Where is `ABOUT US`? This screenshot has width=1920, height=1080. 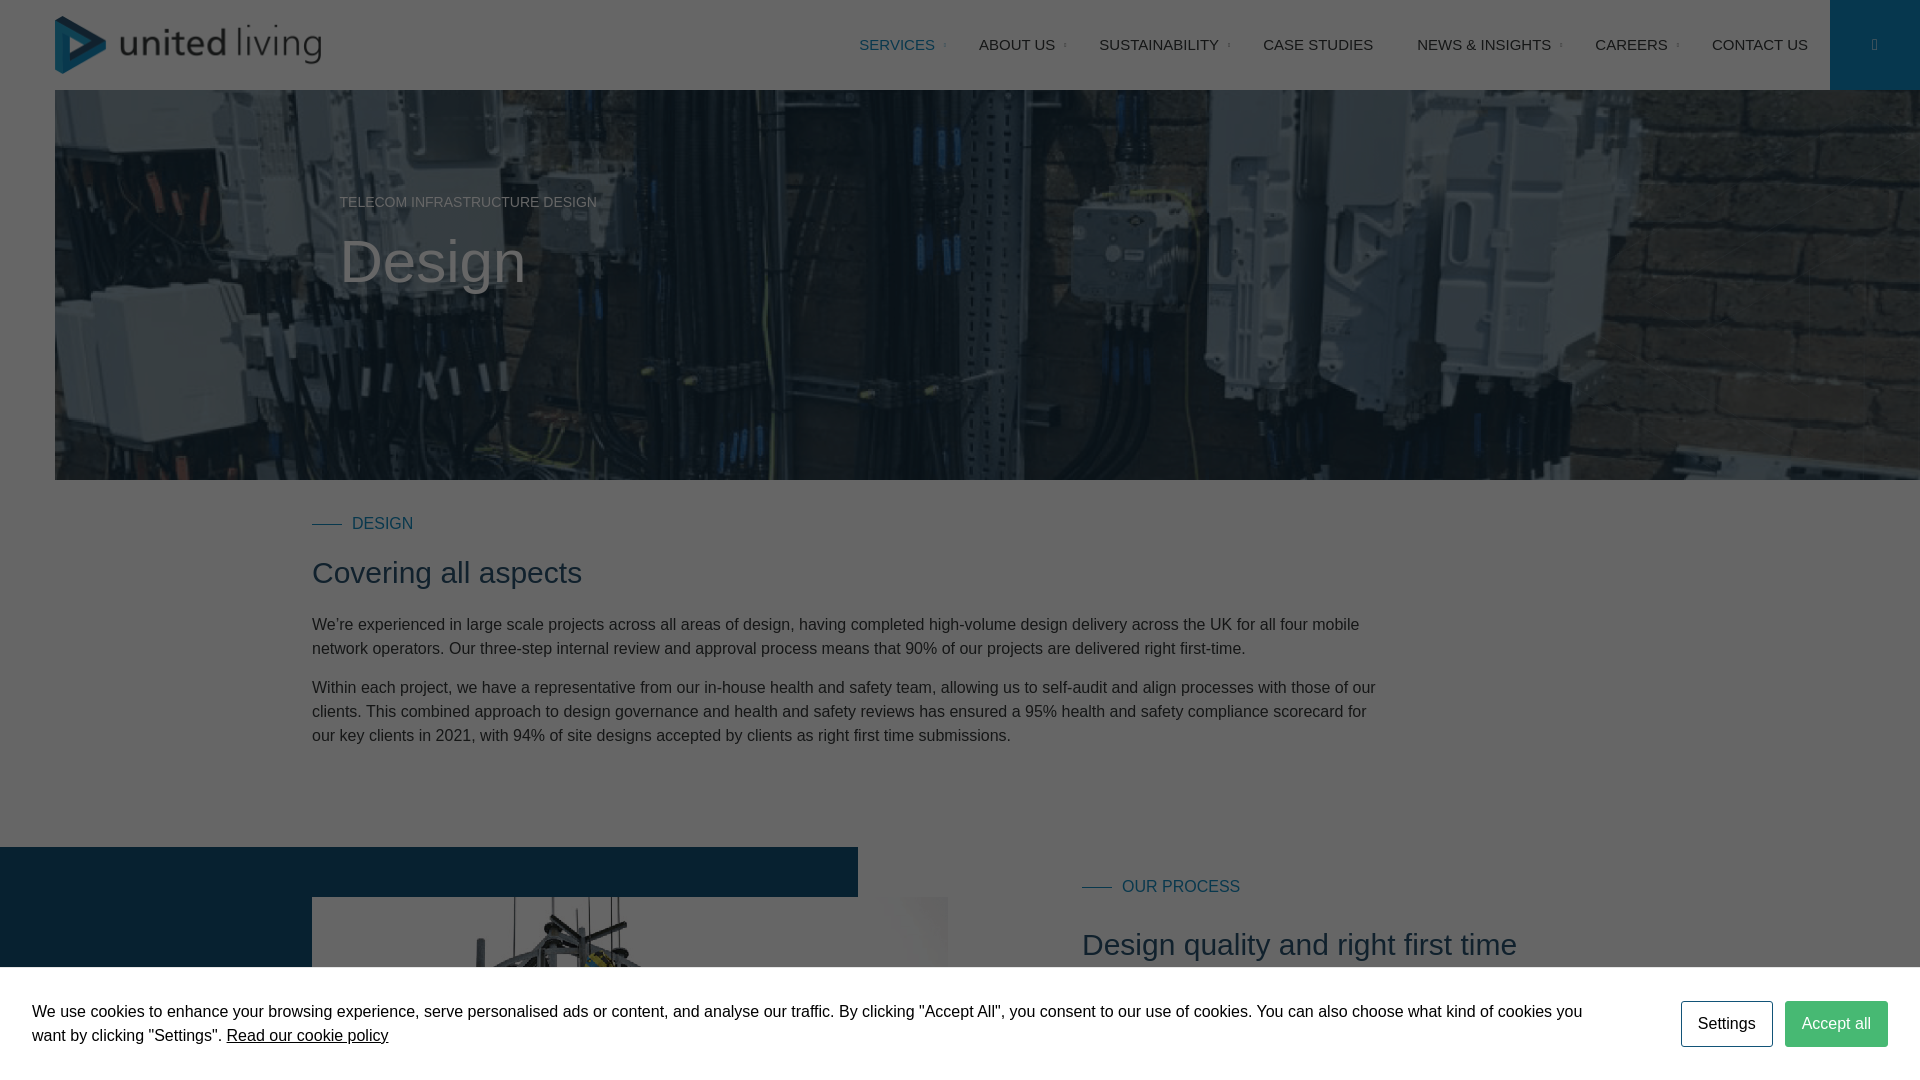 ABOUT US is located at coordinates (1017, 44).